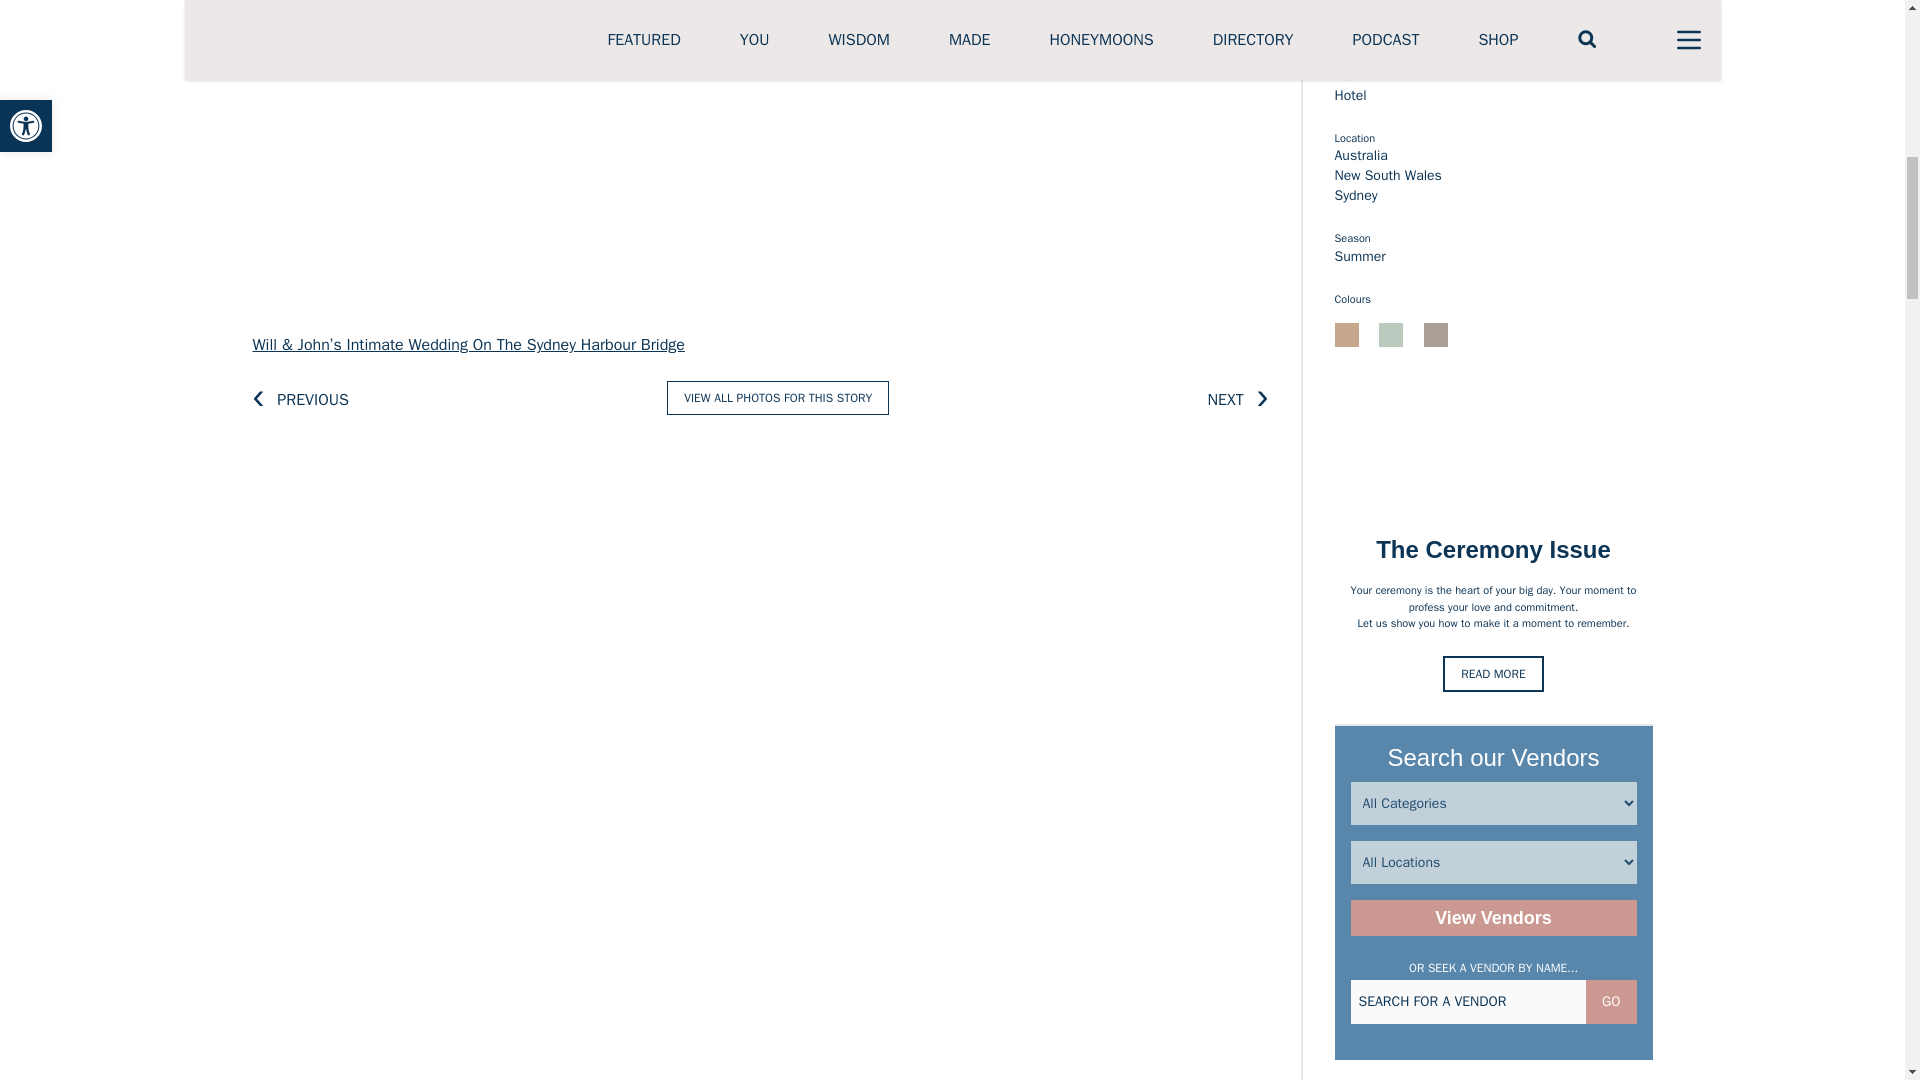 The image size is (1920, 1080). I want to click on Hotel, so click(1350, 94).